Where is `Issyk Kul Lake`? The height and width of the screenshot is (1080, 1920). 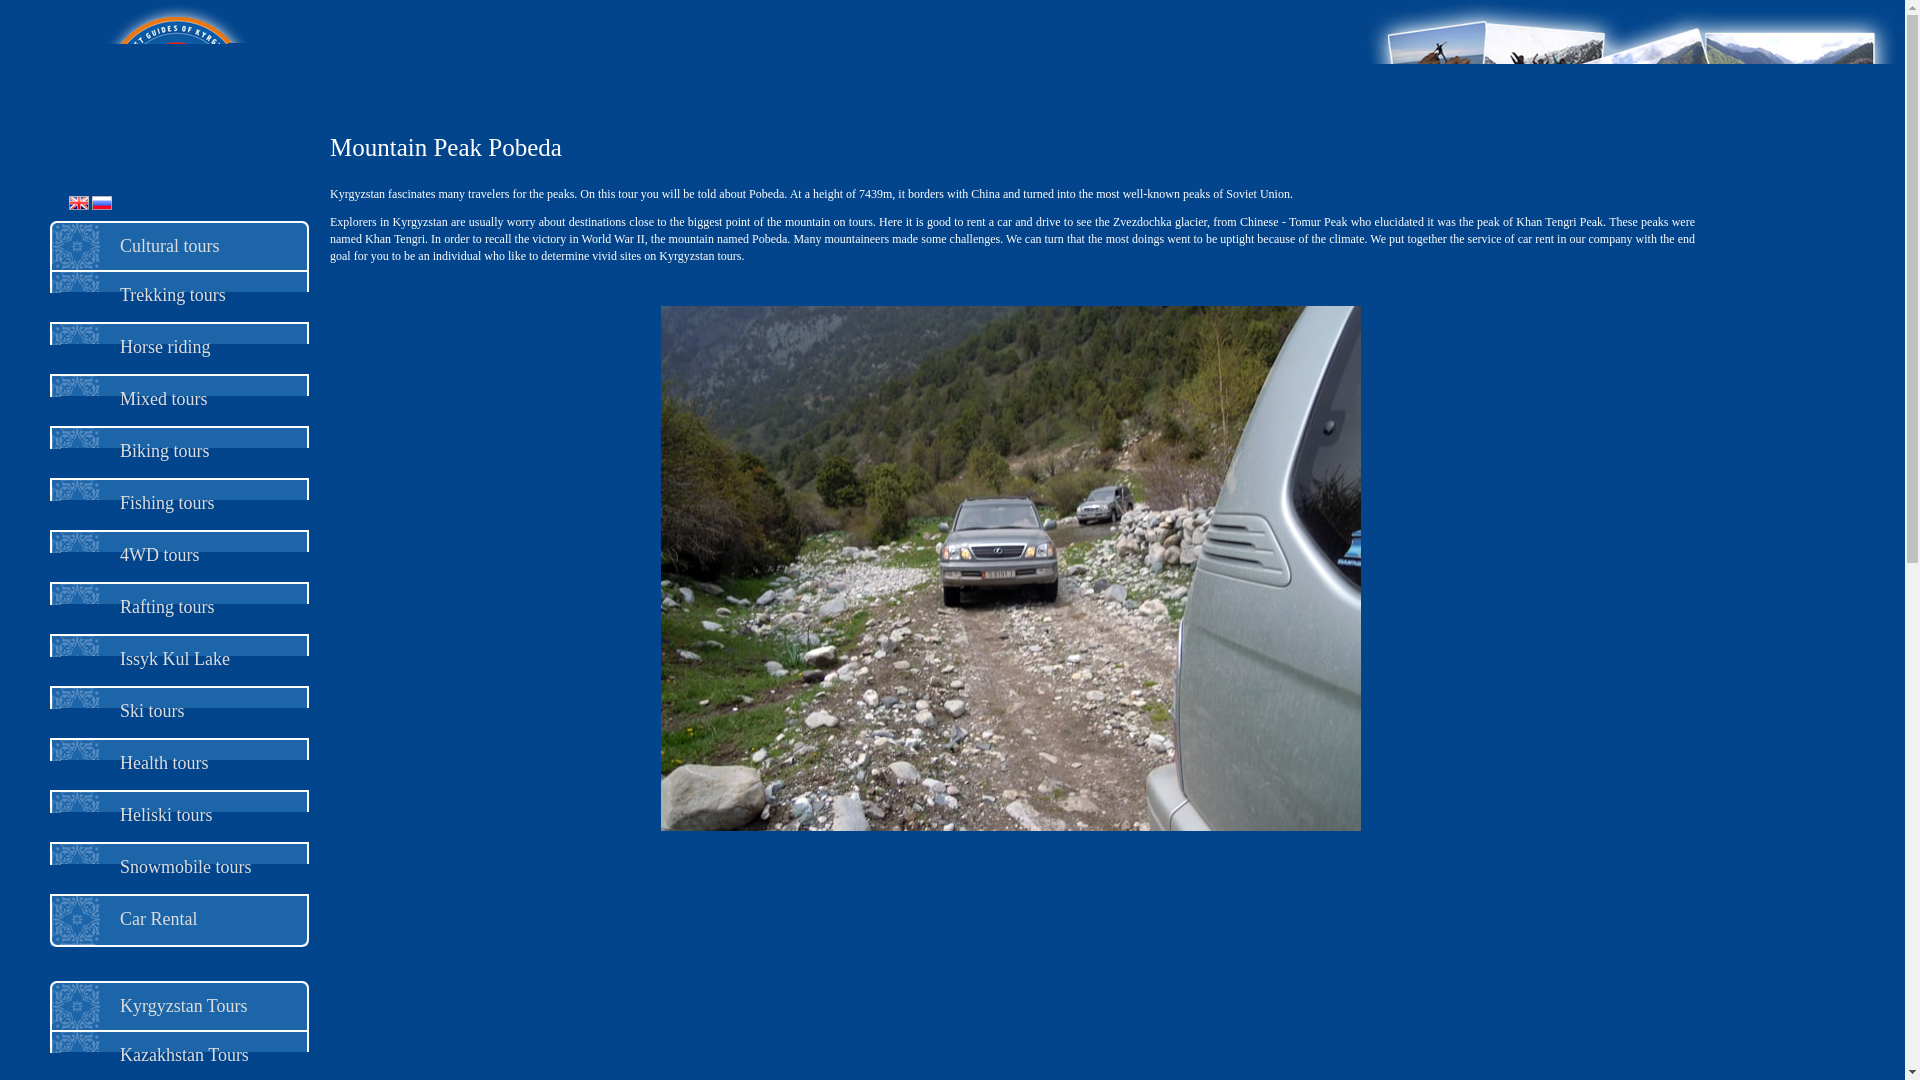 Issyk Kul Lake is located at coordinates (174, 658).